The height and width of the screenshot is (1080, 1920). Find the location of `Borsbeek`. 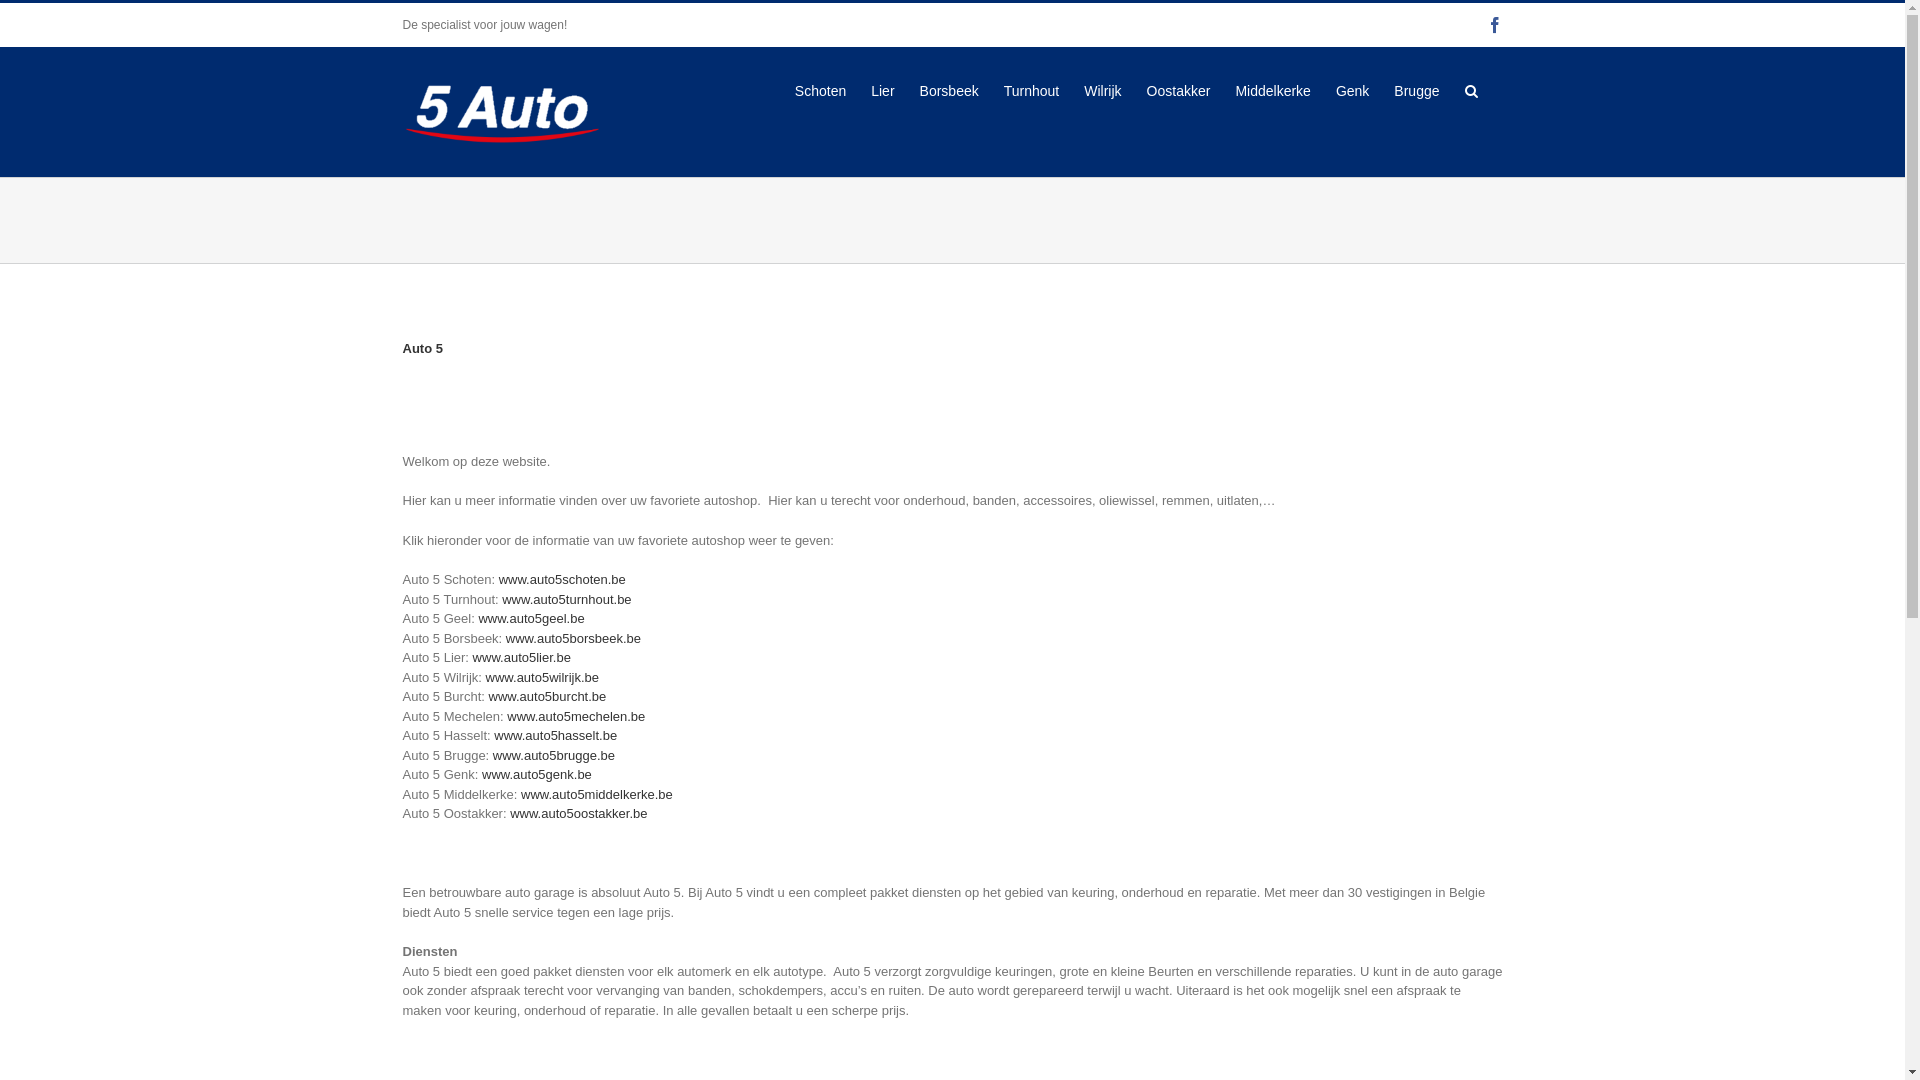

Borsbeek is located at coordinates (950, 90).